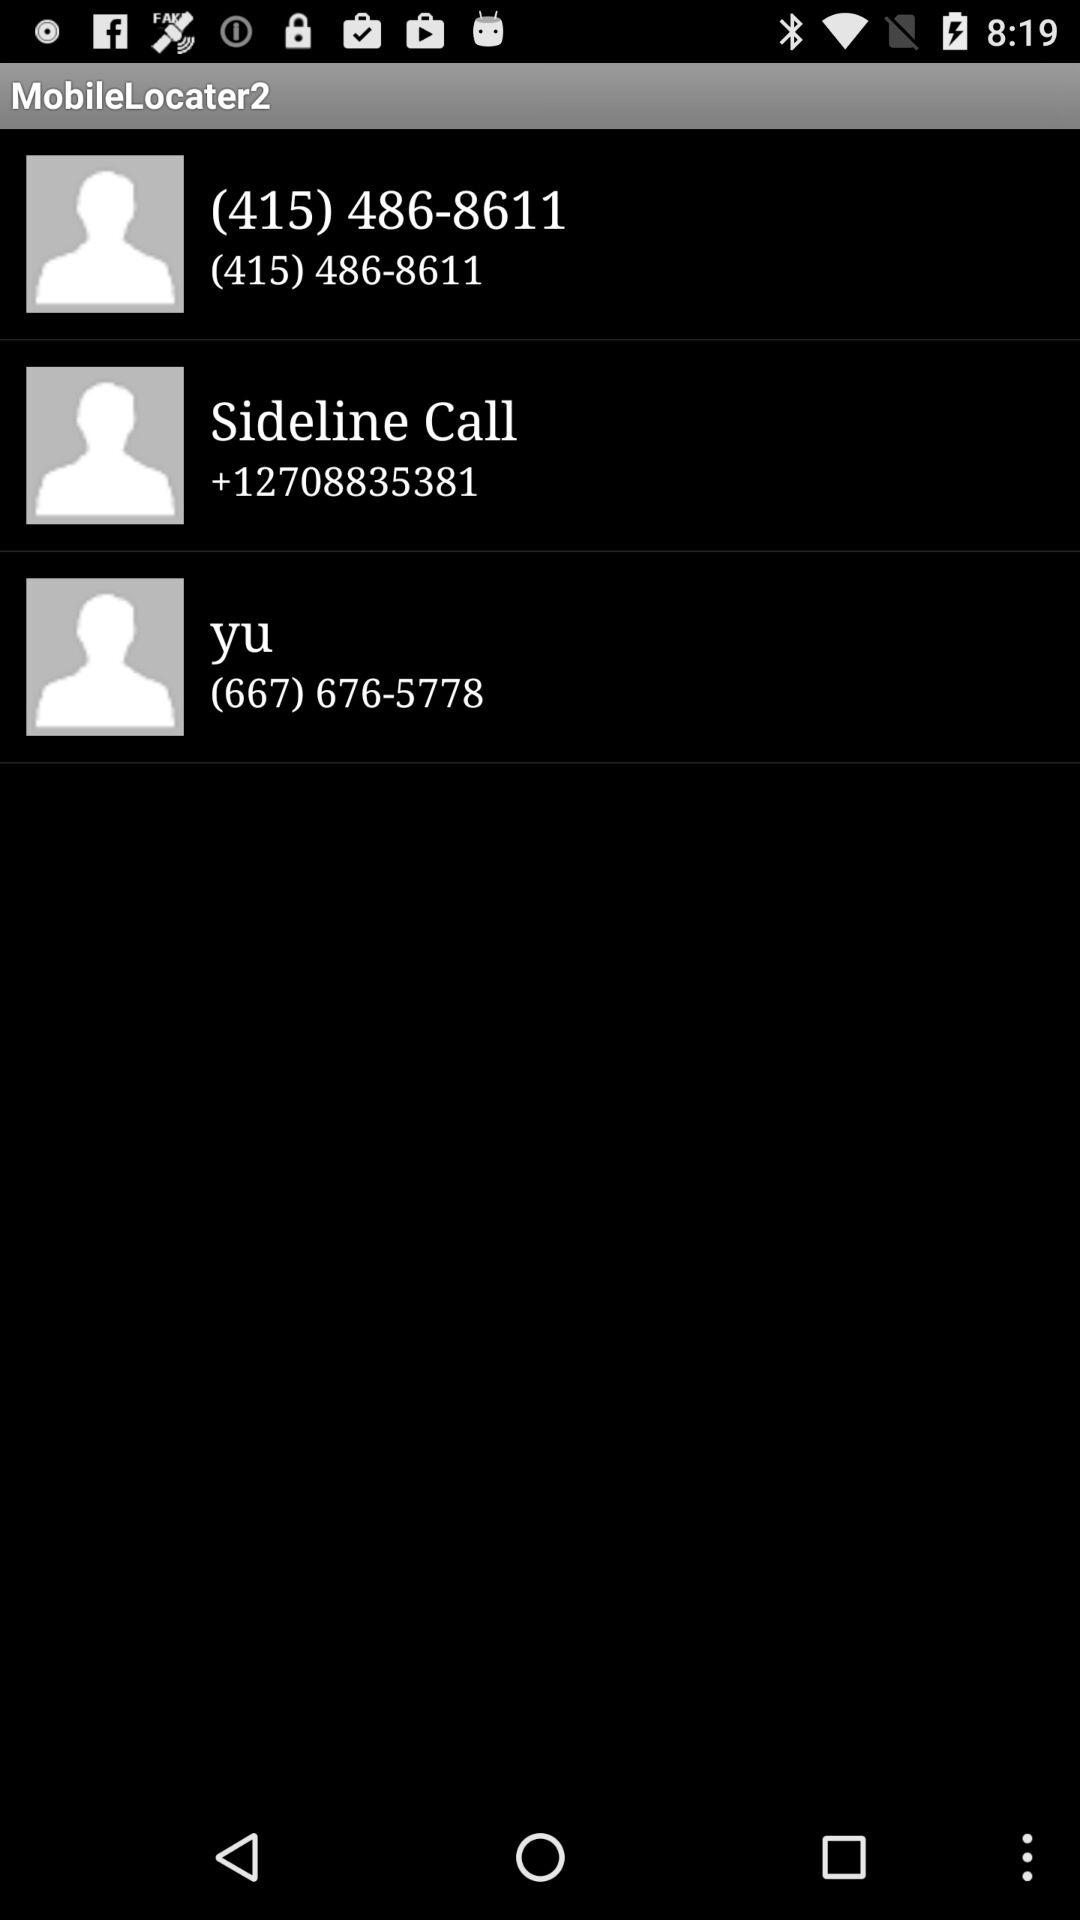 Image resolution: width=1080 pixels, height=1920 pixels. Describe the element at coordinates (632, 418) in the screenshot. I see `click sideline call app` at that location.